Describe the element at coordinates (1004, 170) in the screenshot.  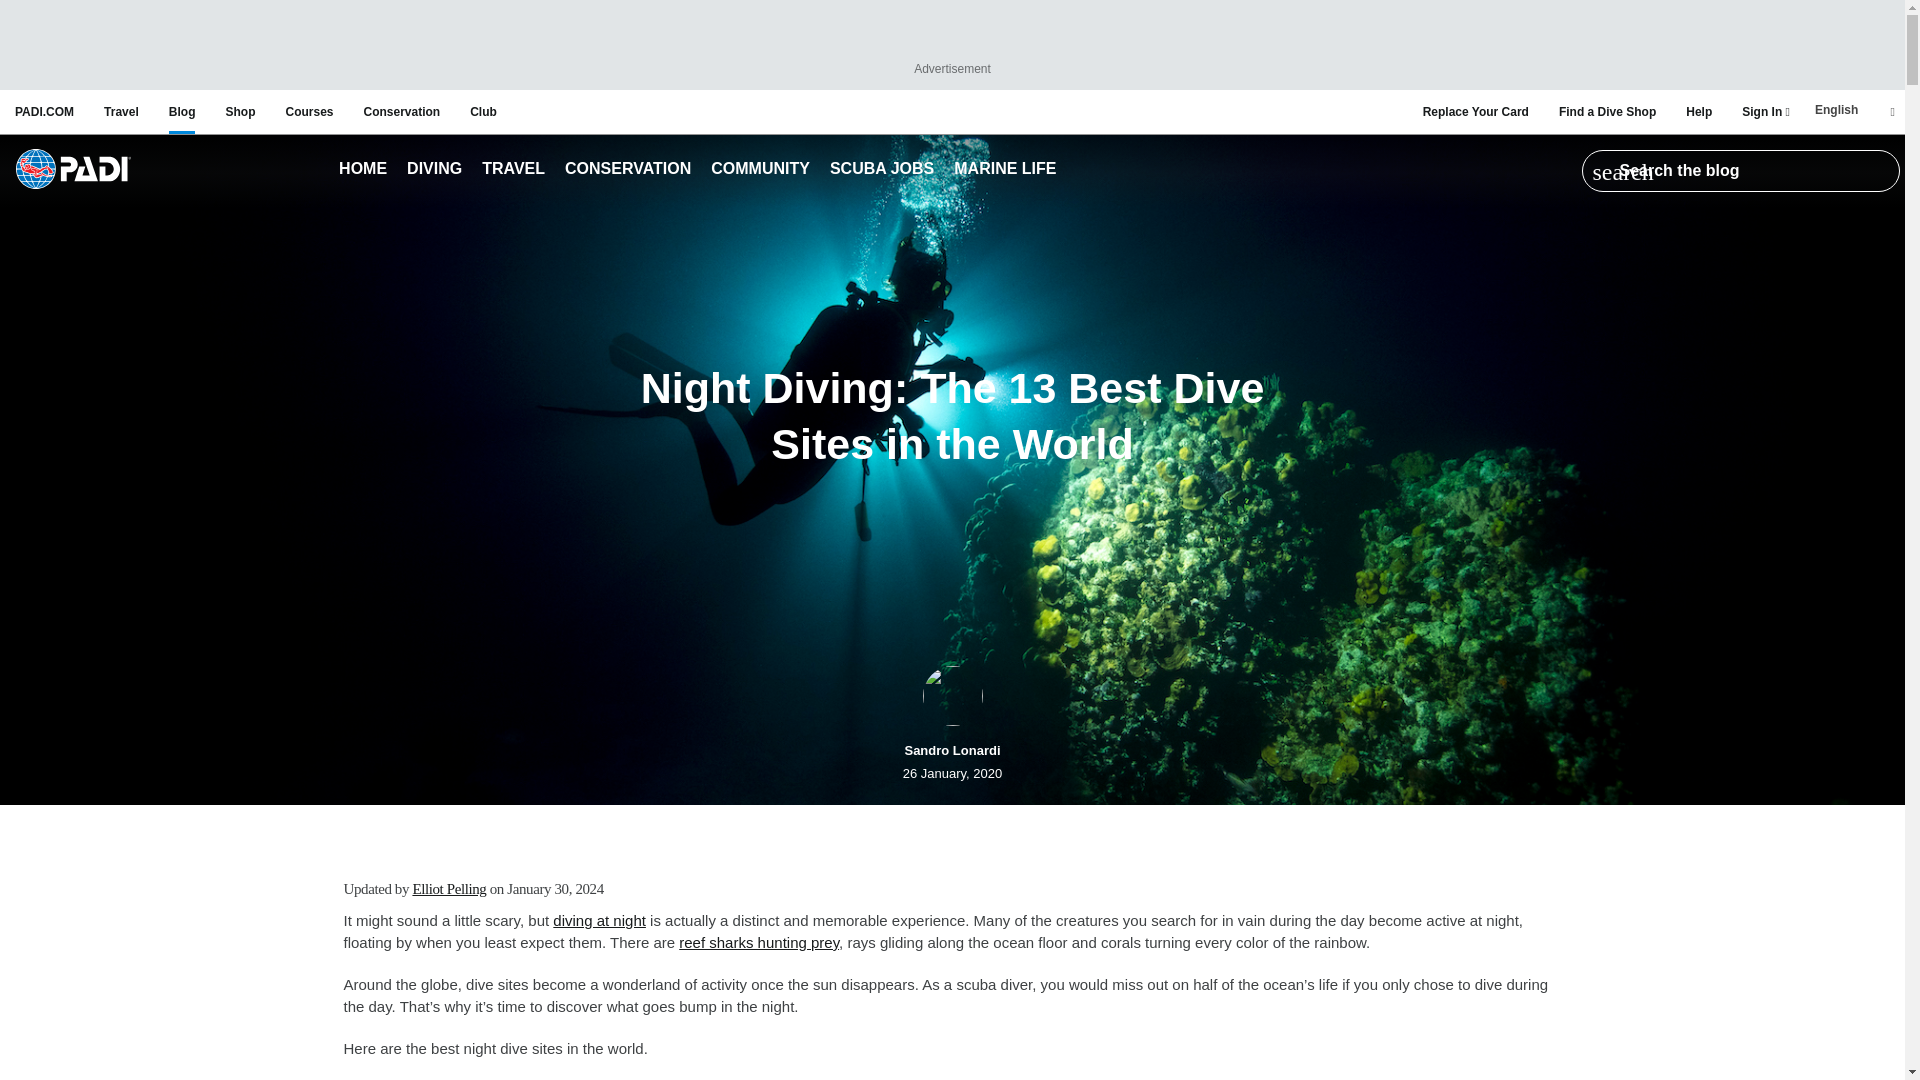
I see `Marine Life` at that location.